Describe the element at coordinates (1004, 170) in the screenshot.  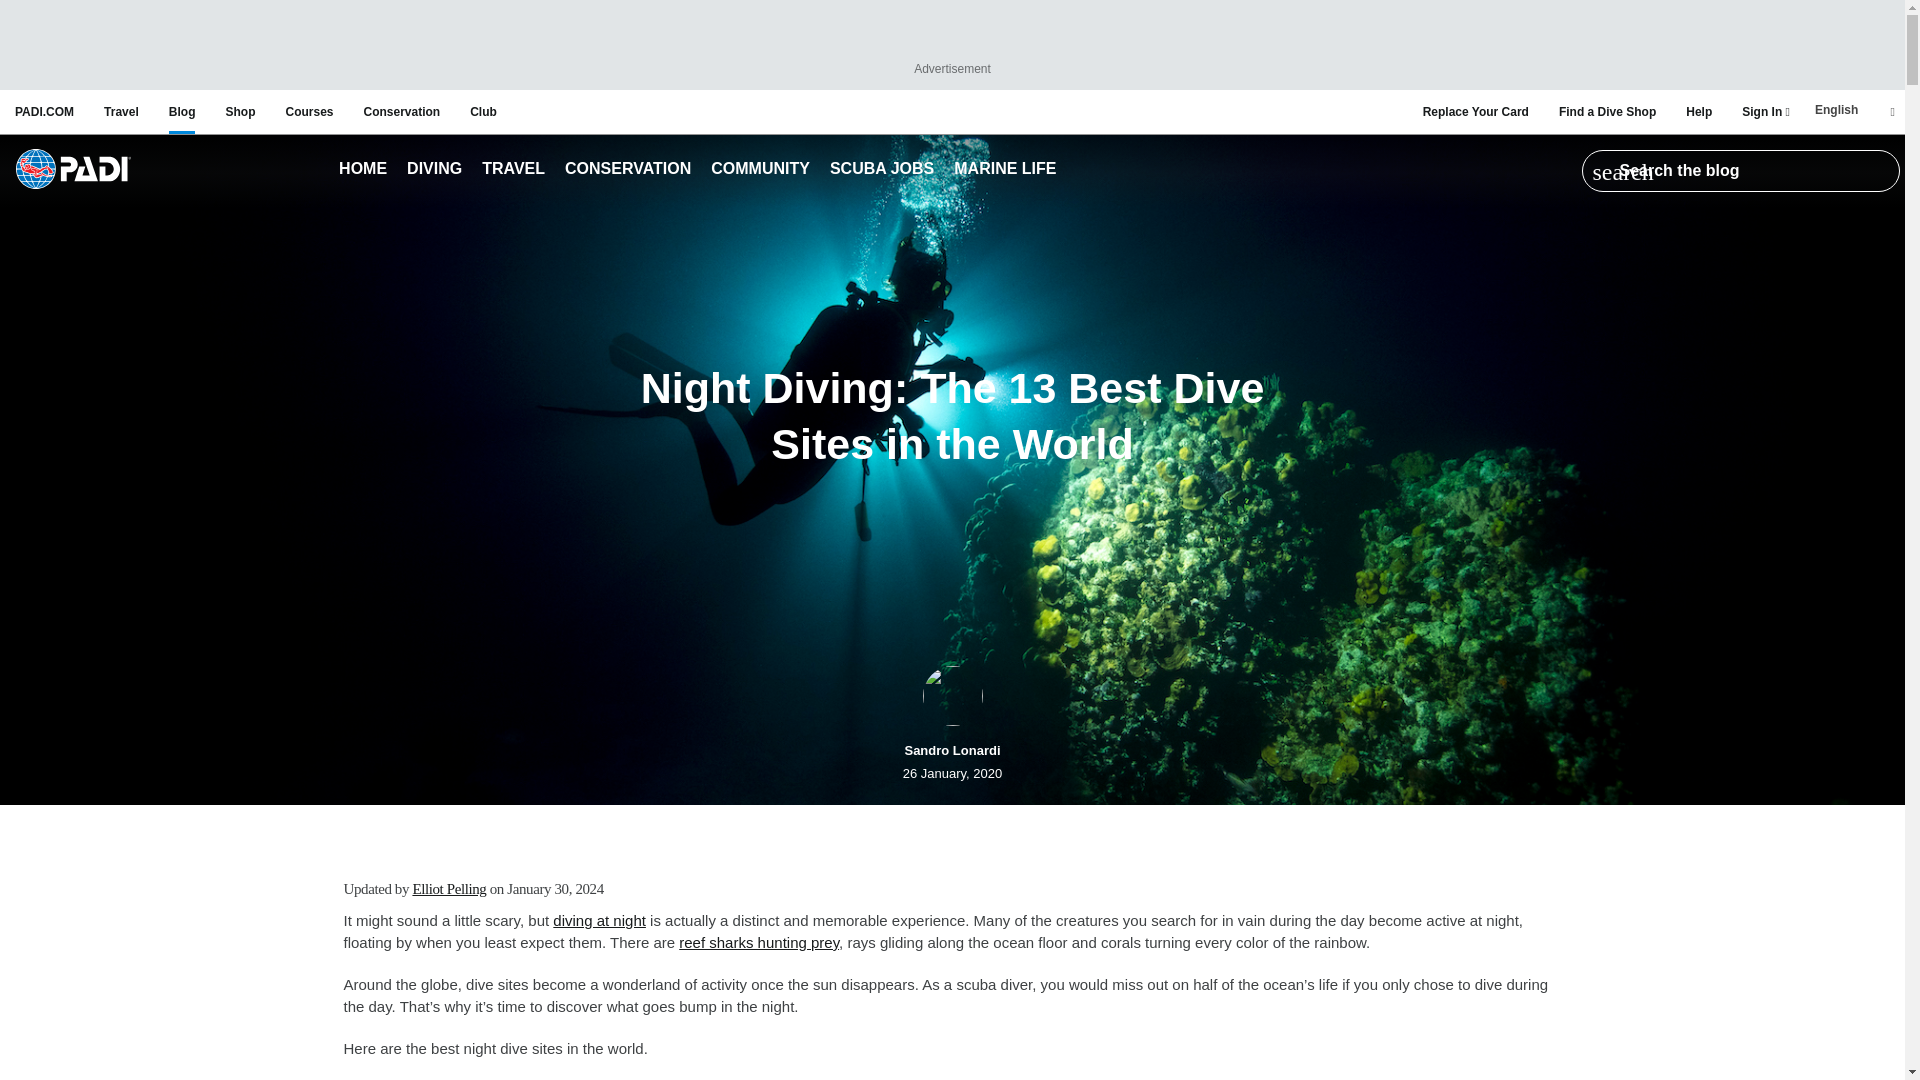
I see `Marine Life` at that location.